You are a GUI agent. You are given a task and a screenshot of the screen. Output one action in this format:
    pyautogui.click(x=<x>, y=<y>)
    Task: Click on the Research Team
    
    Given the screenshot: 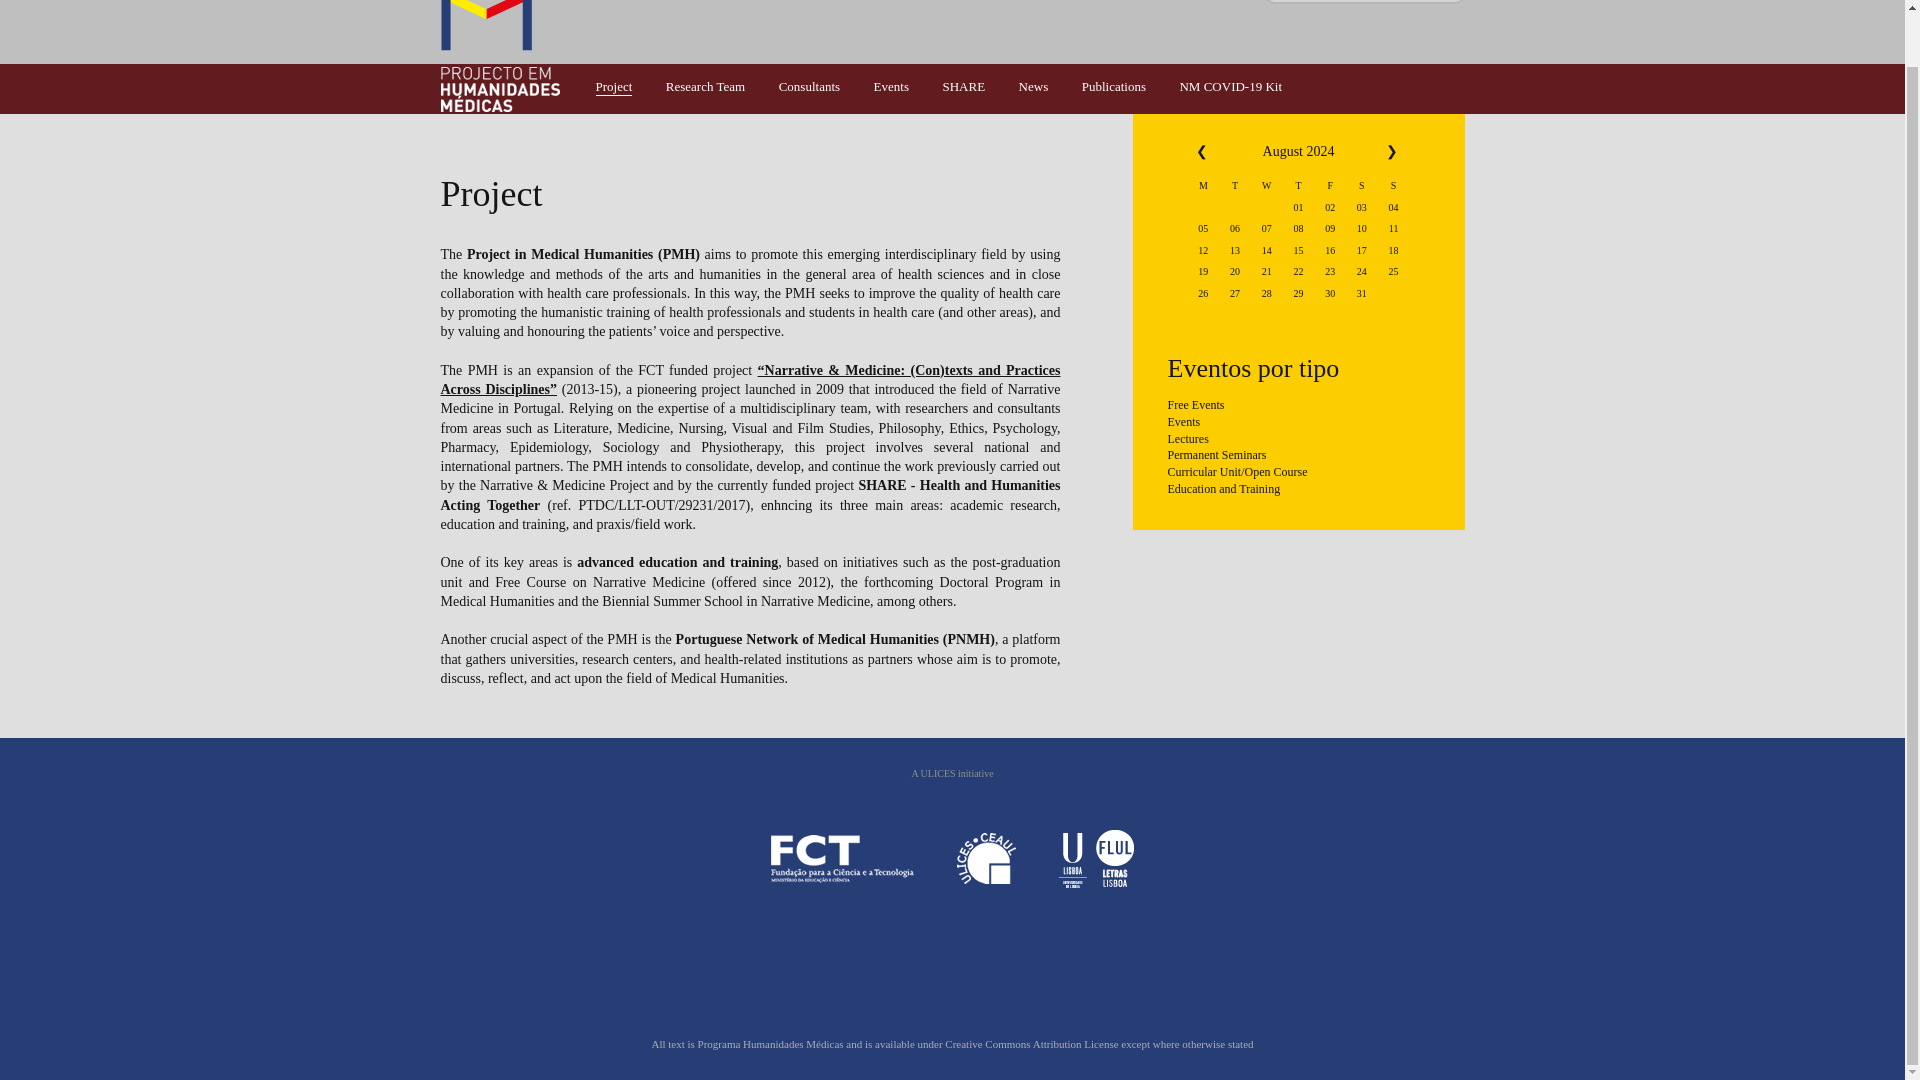 What is the action you would take?
    pyautogui.click(x=705, y=86)
    